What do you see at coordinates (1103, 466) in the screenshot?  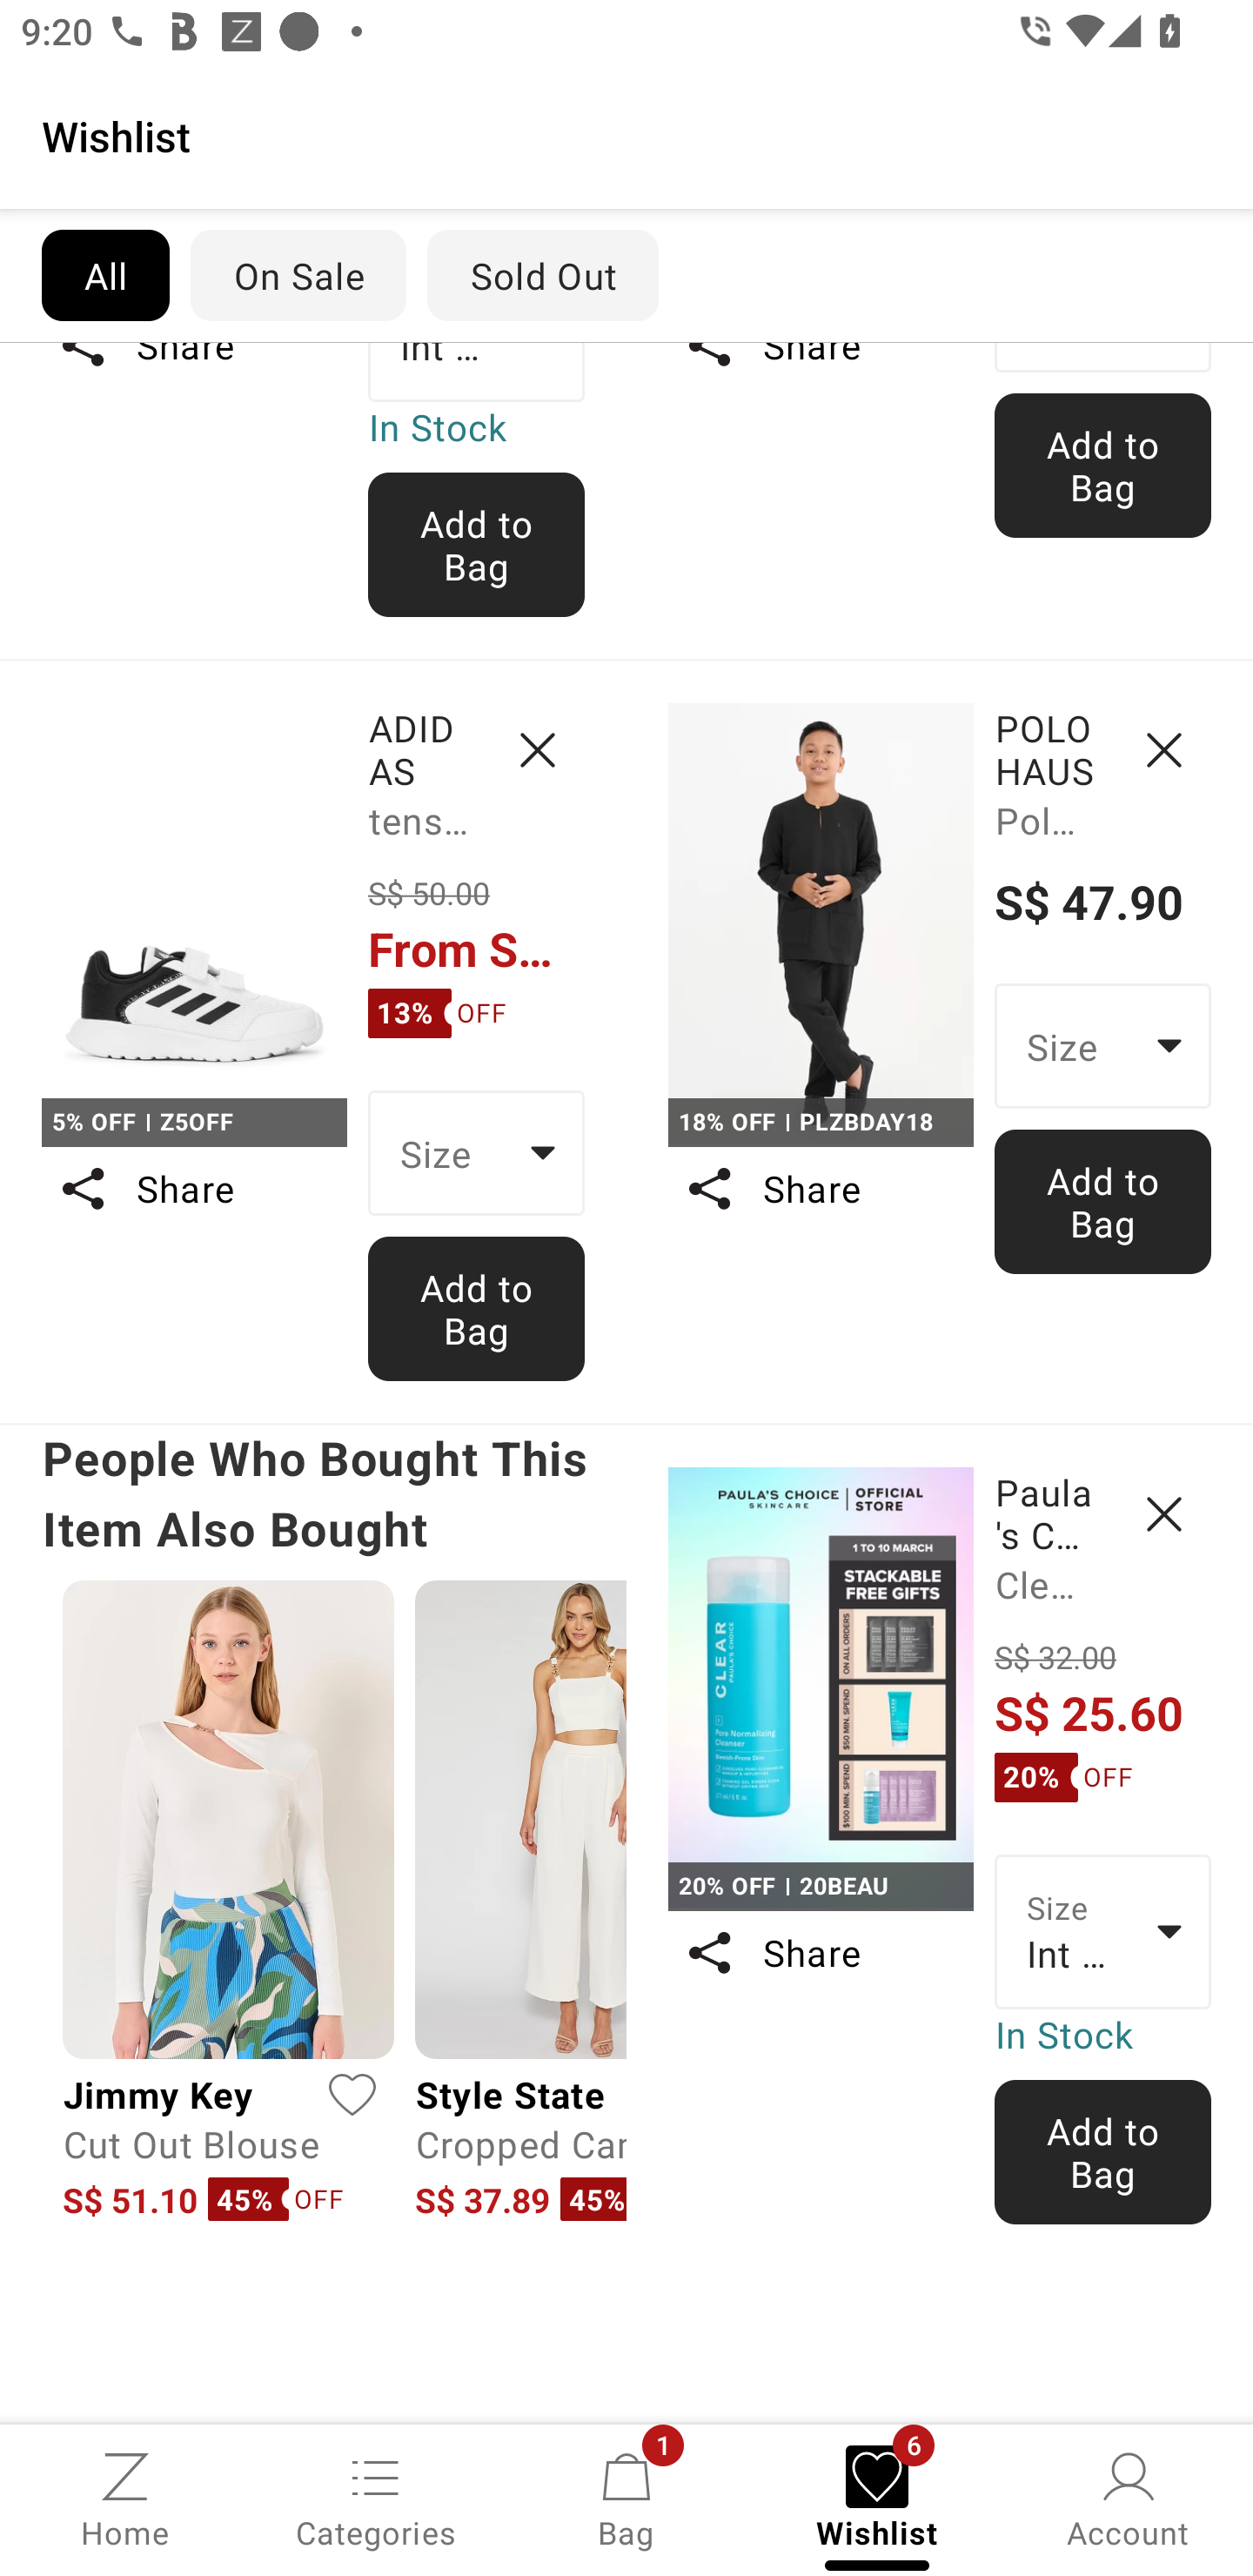 I see `Add to Bag` at bounding box center [1103, 466].